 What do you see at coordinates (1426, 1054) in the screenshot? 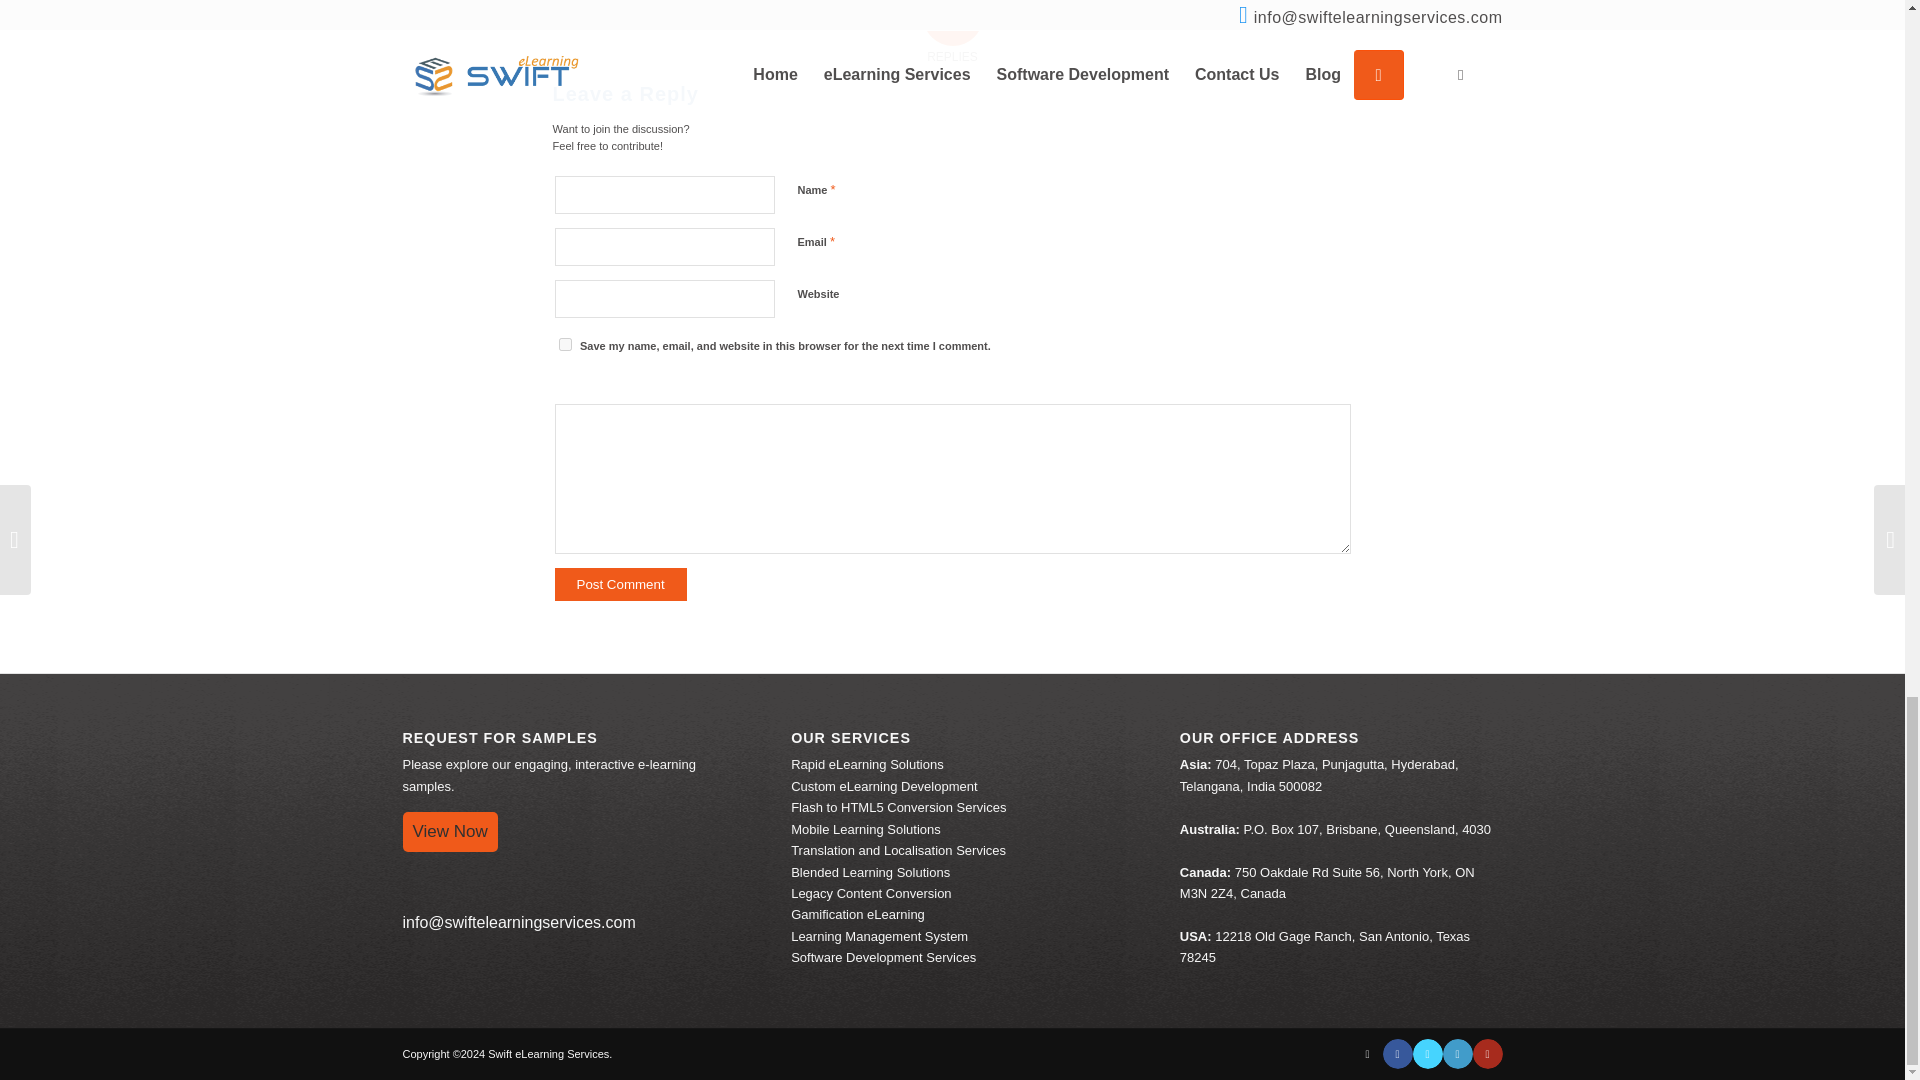
I see `Twitter` at bounding box center [1426, 1054].